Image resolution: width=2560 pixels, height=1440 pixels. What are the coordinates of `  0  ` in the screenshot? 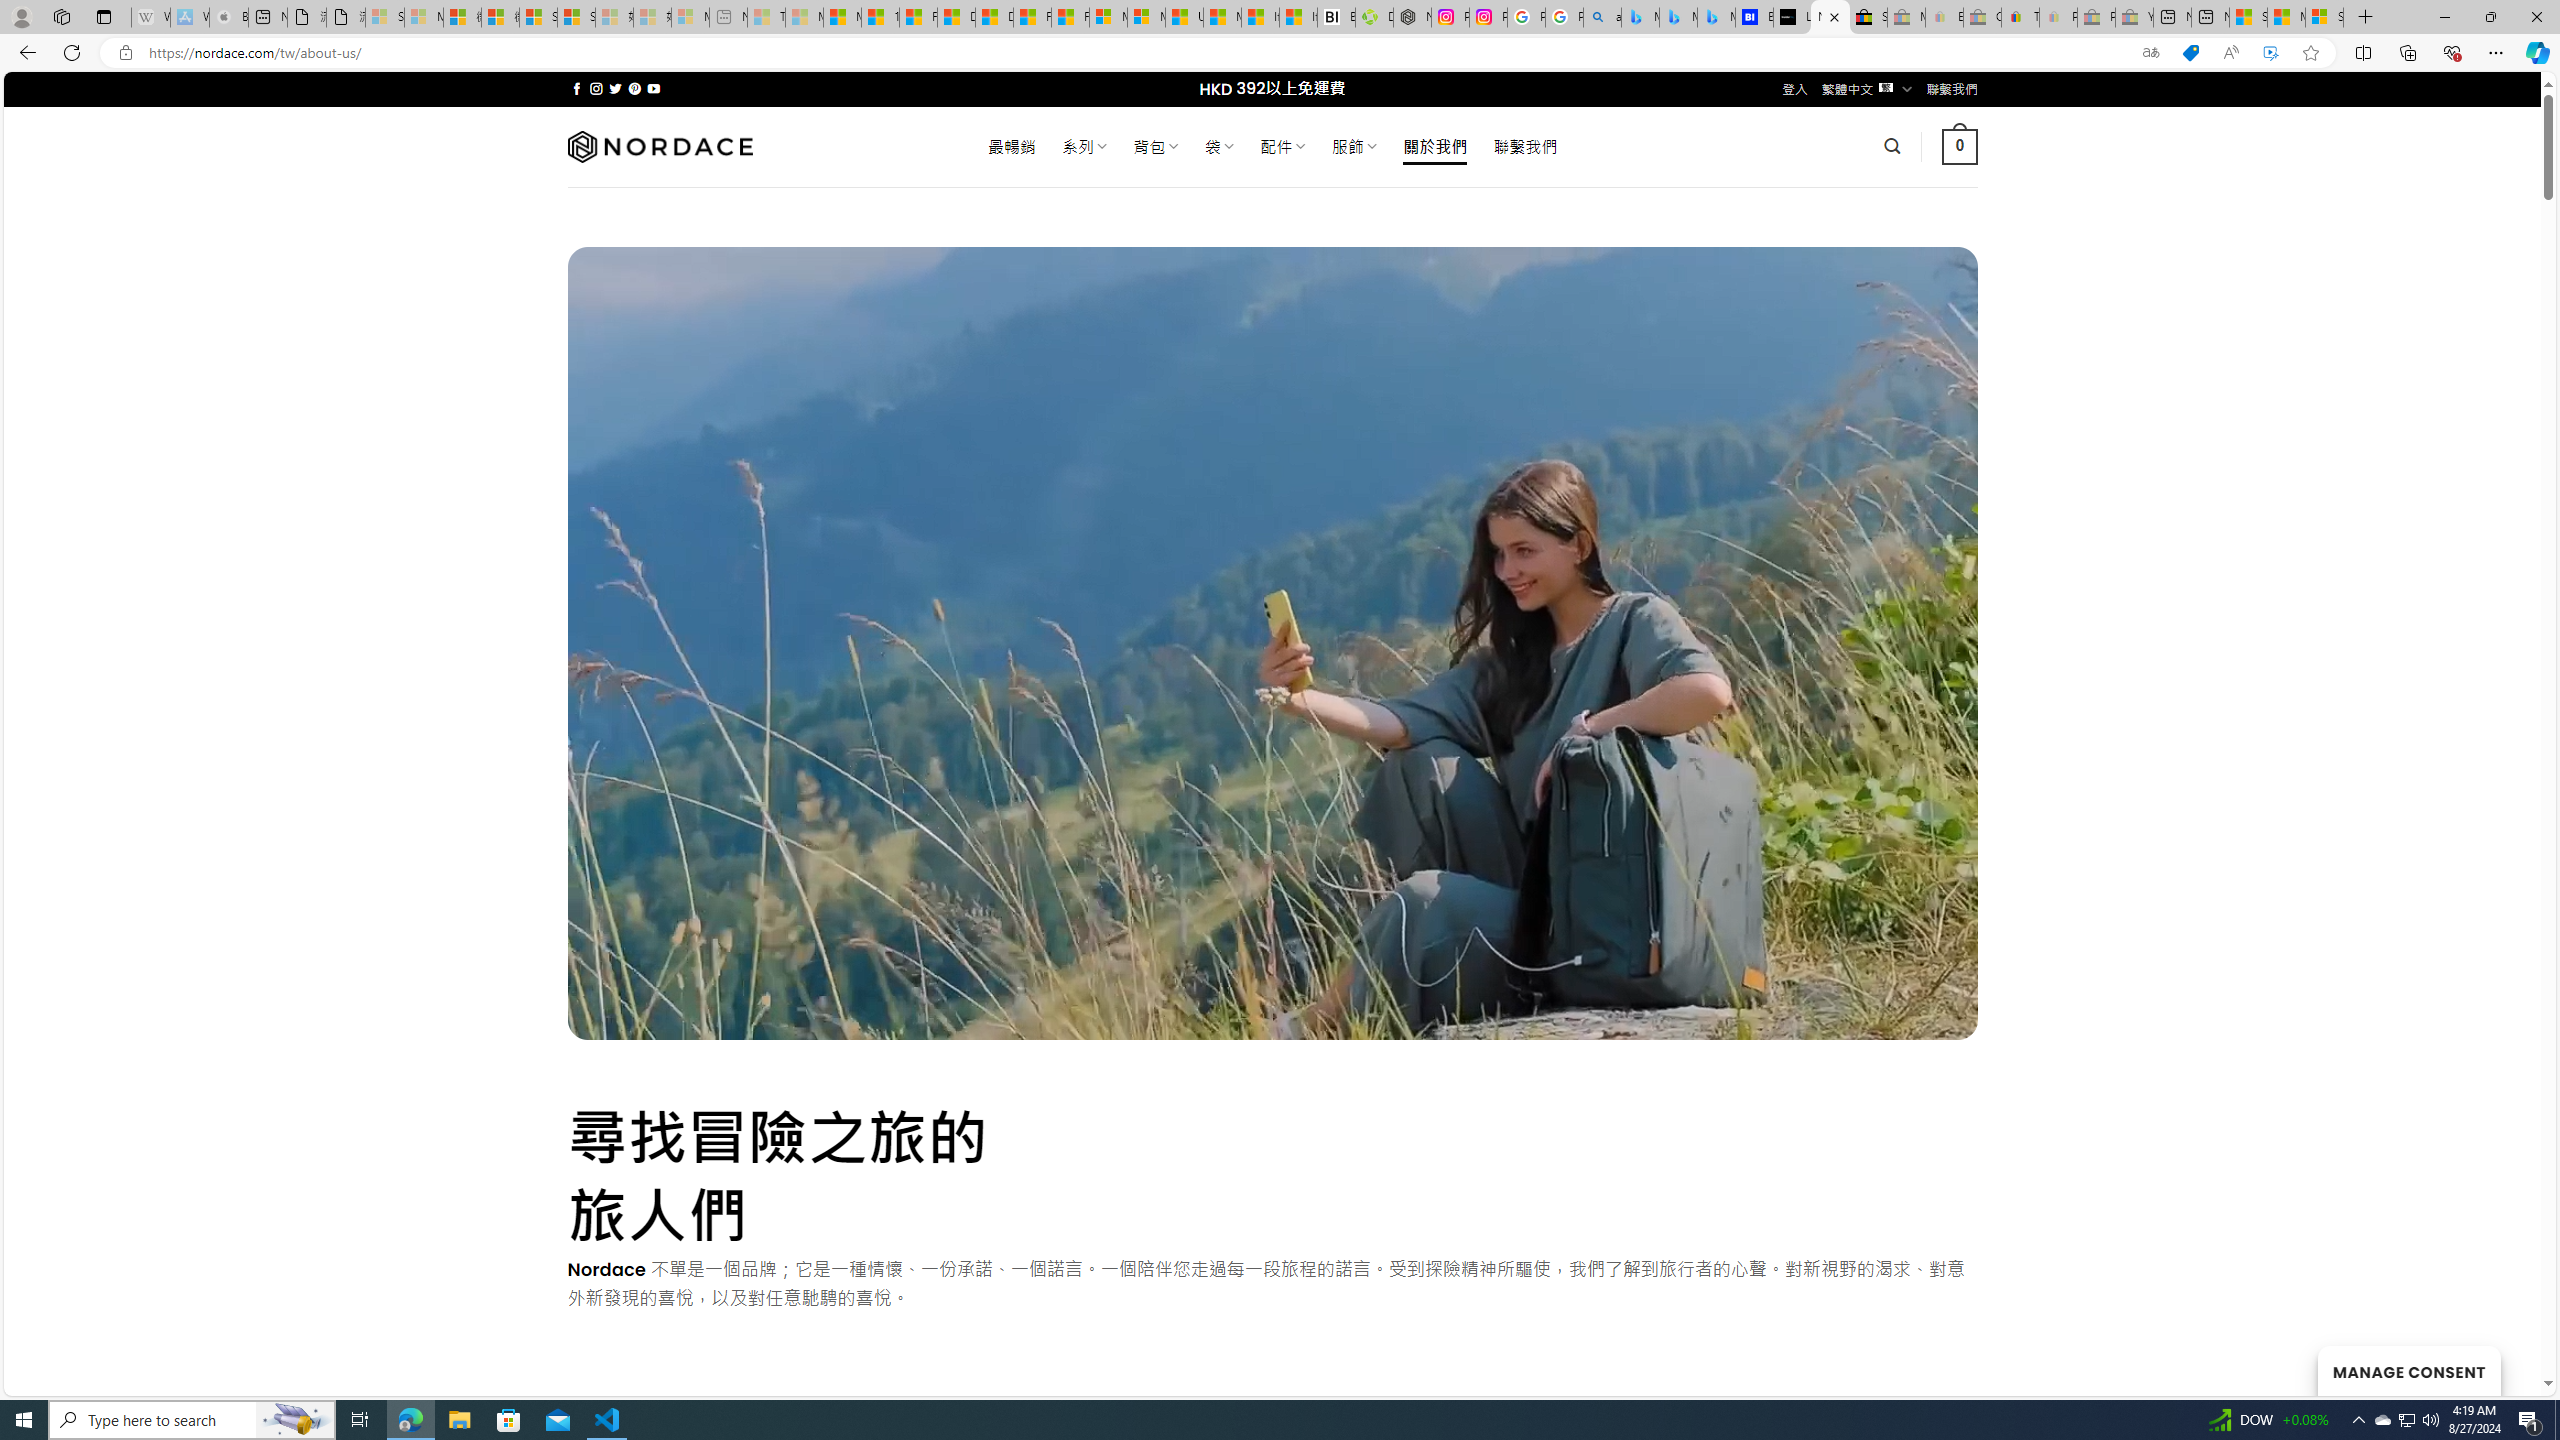 It's located at (1960, 146).